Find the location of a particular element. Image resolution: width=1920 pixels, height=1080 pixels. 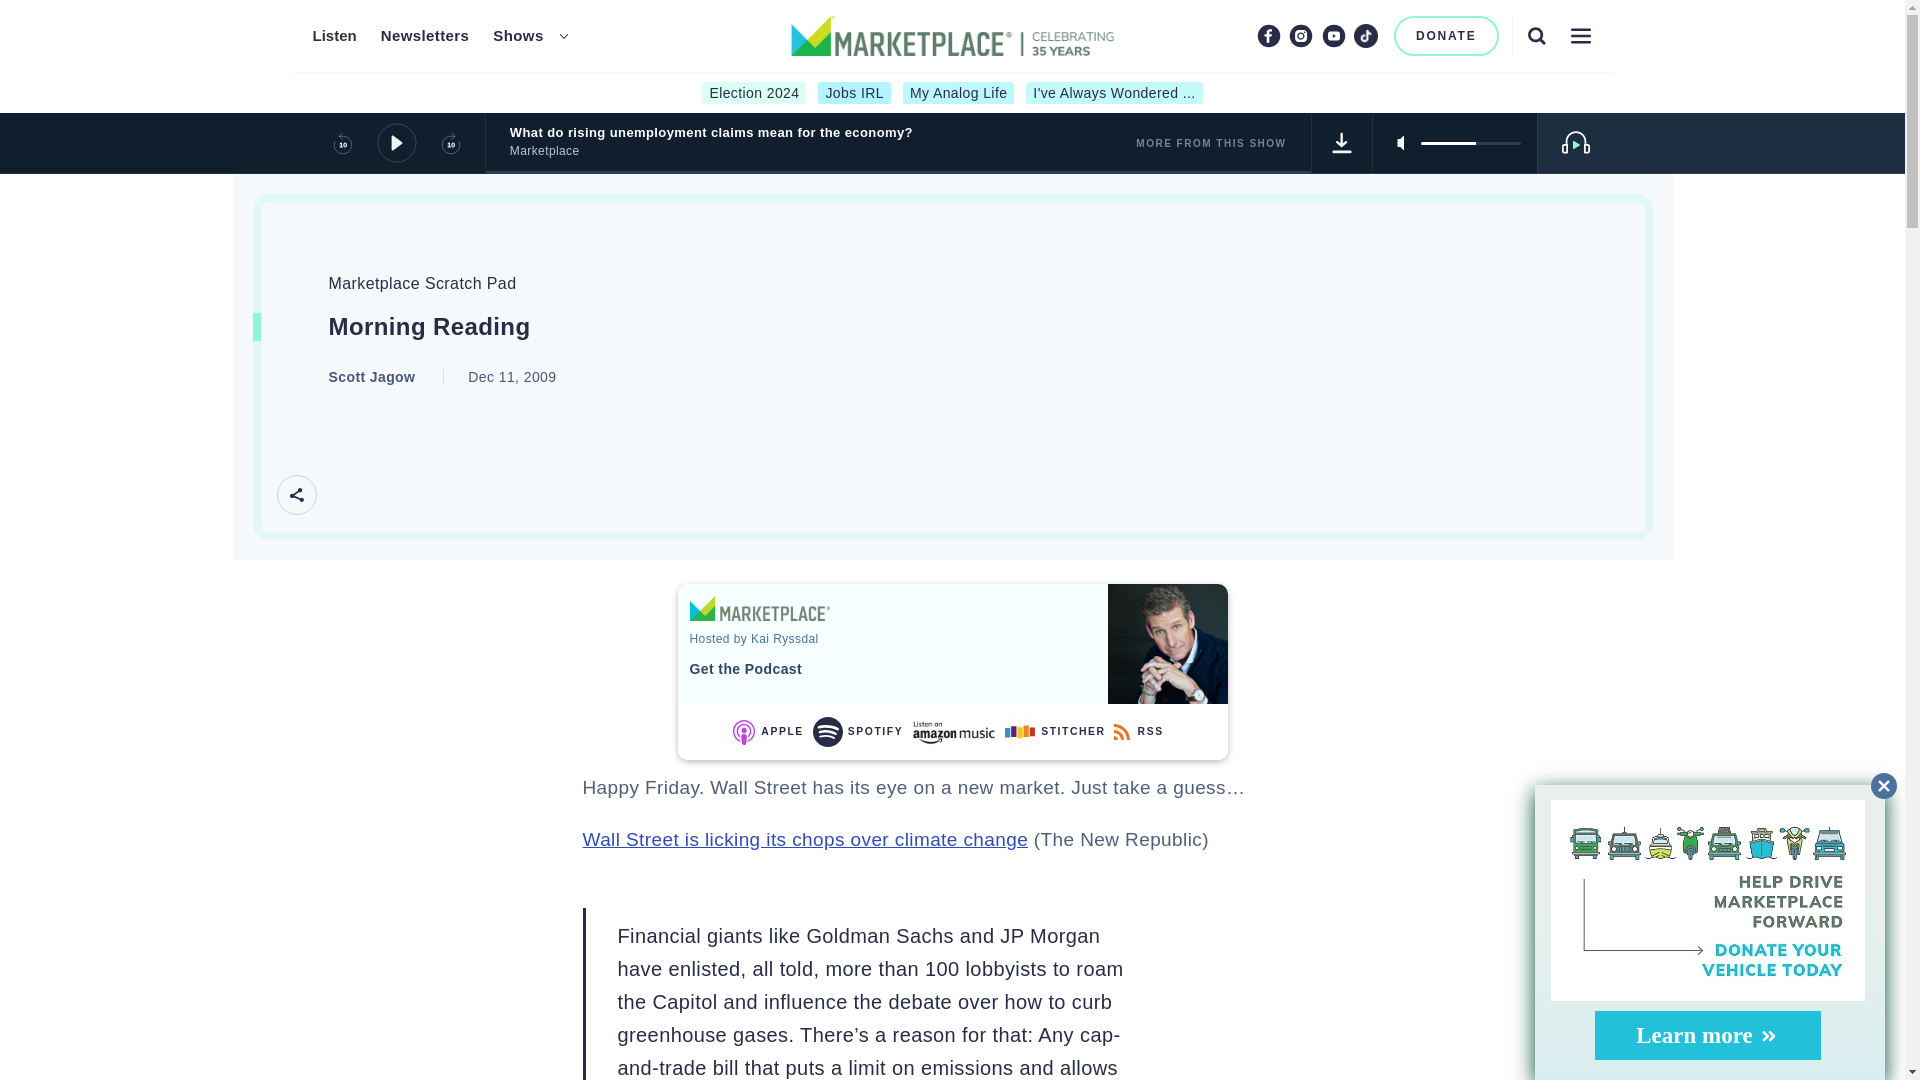

volume is located at coordinates (1470, 142).